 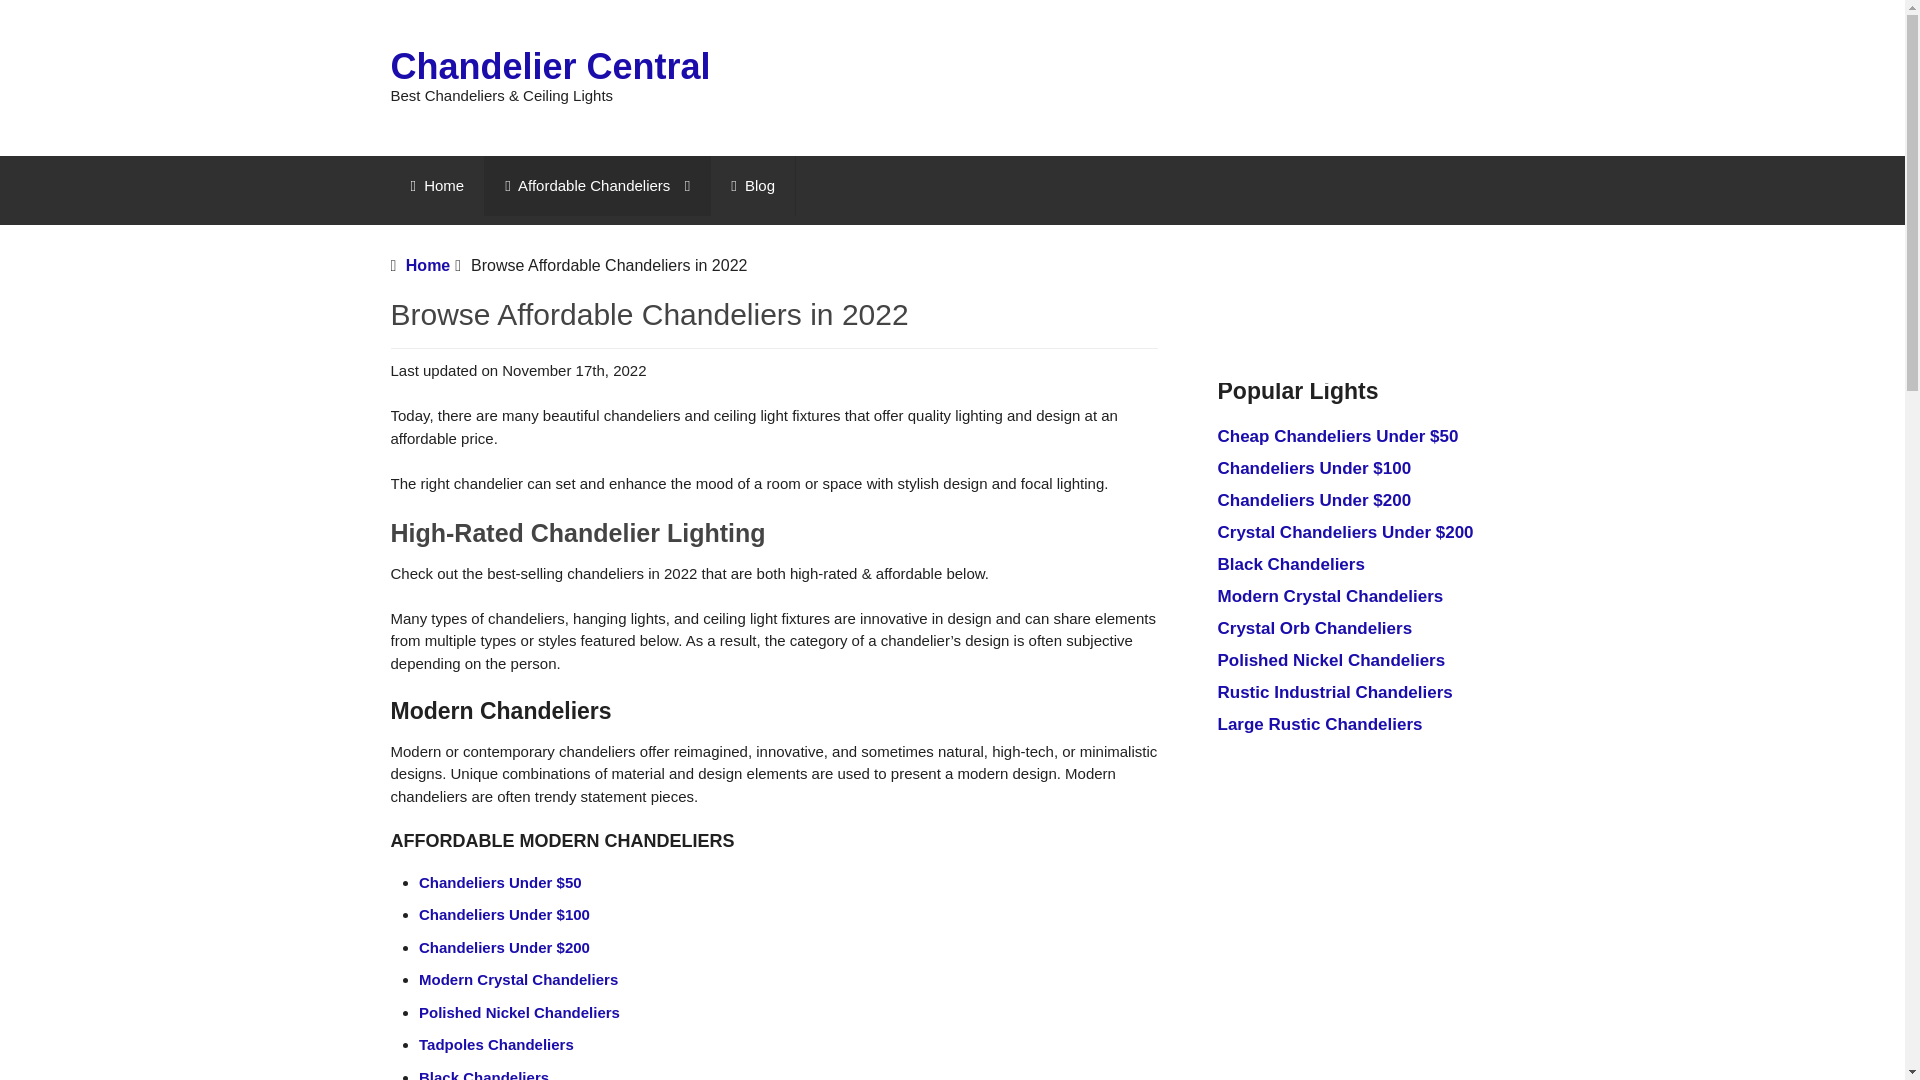 What do you see at coordinates (436, 186) in the screenshot?
I see `Home` at bounding box center [436, 186].